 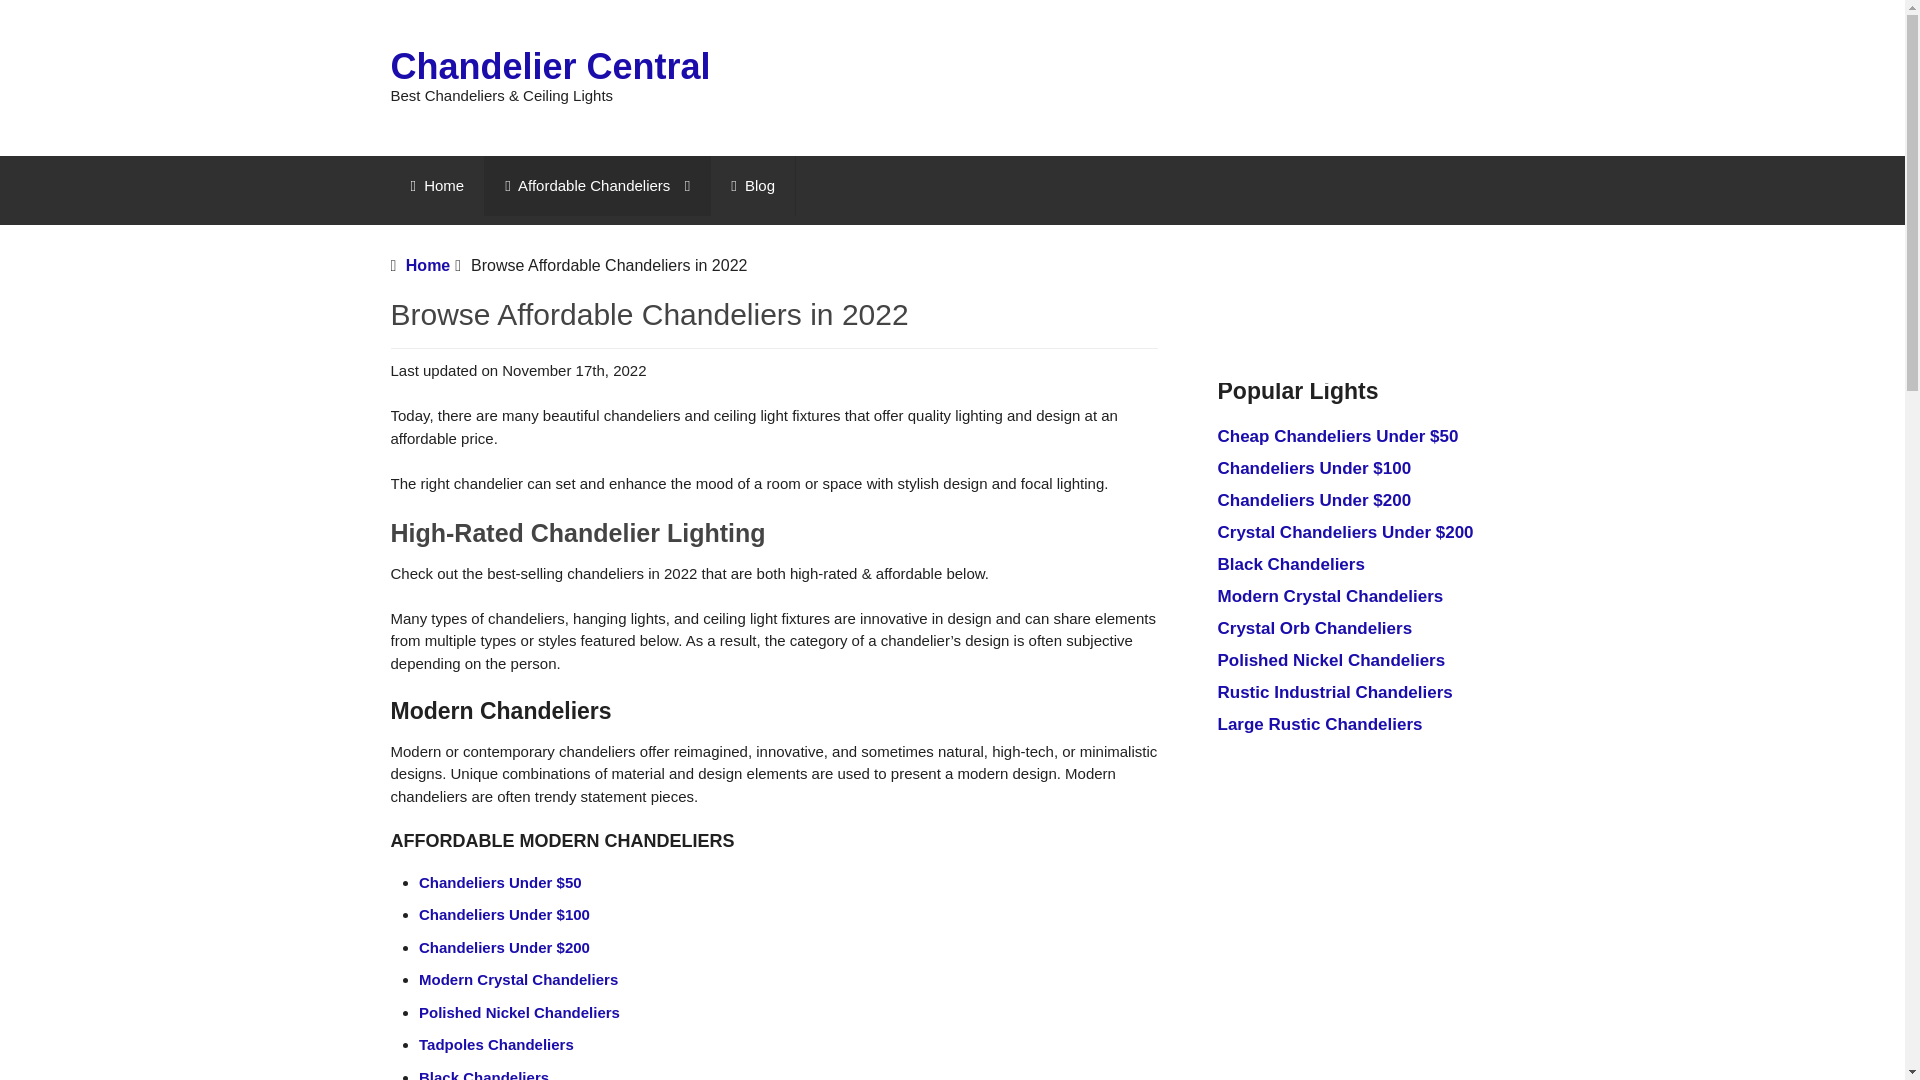 What do you see at coordinates (436, 186) in the screenshot?
I see `Home` at bounding box center [436, 186].